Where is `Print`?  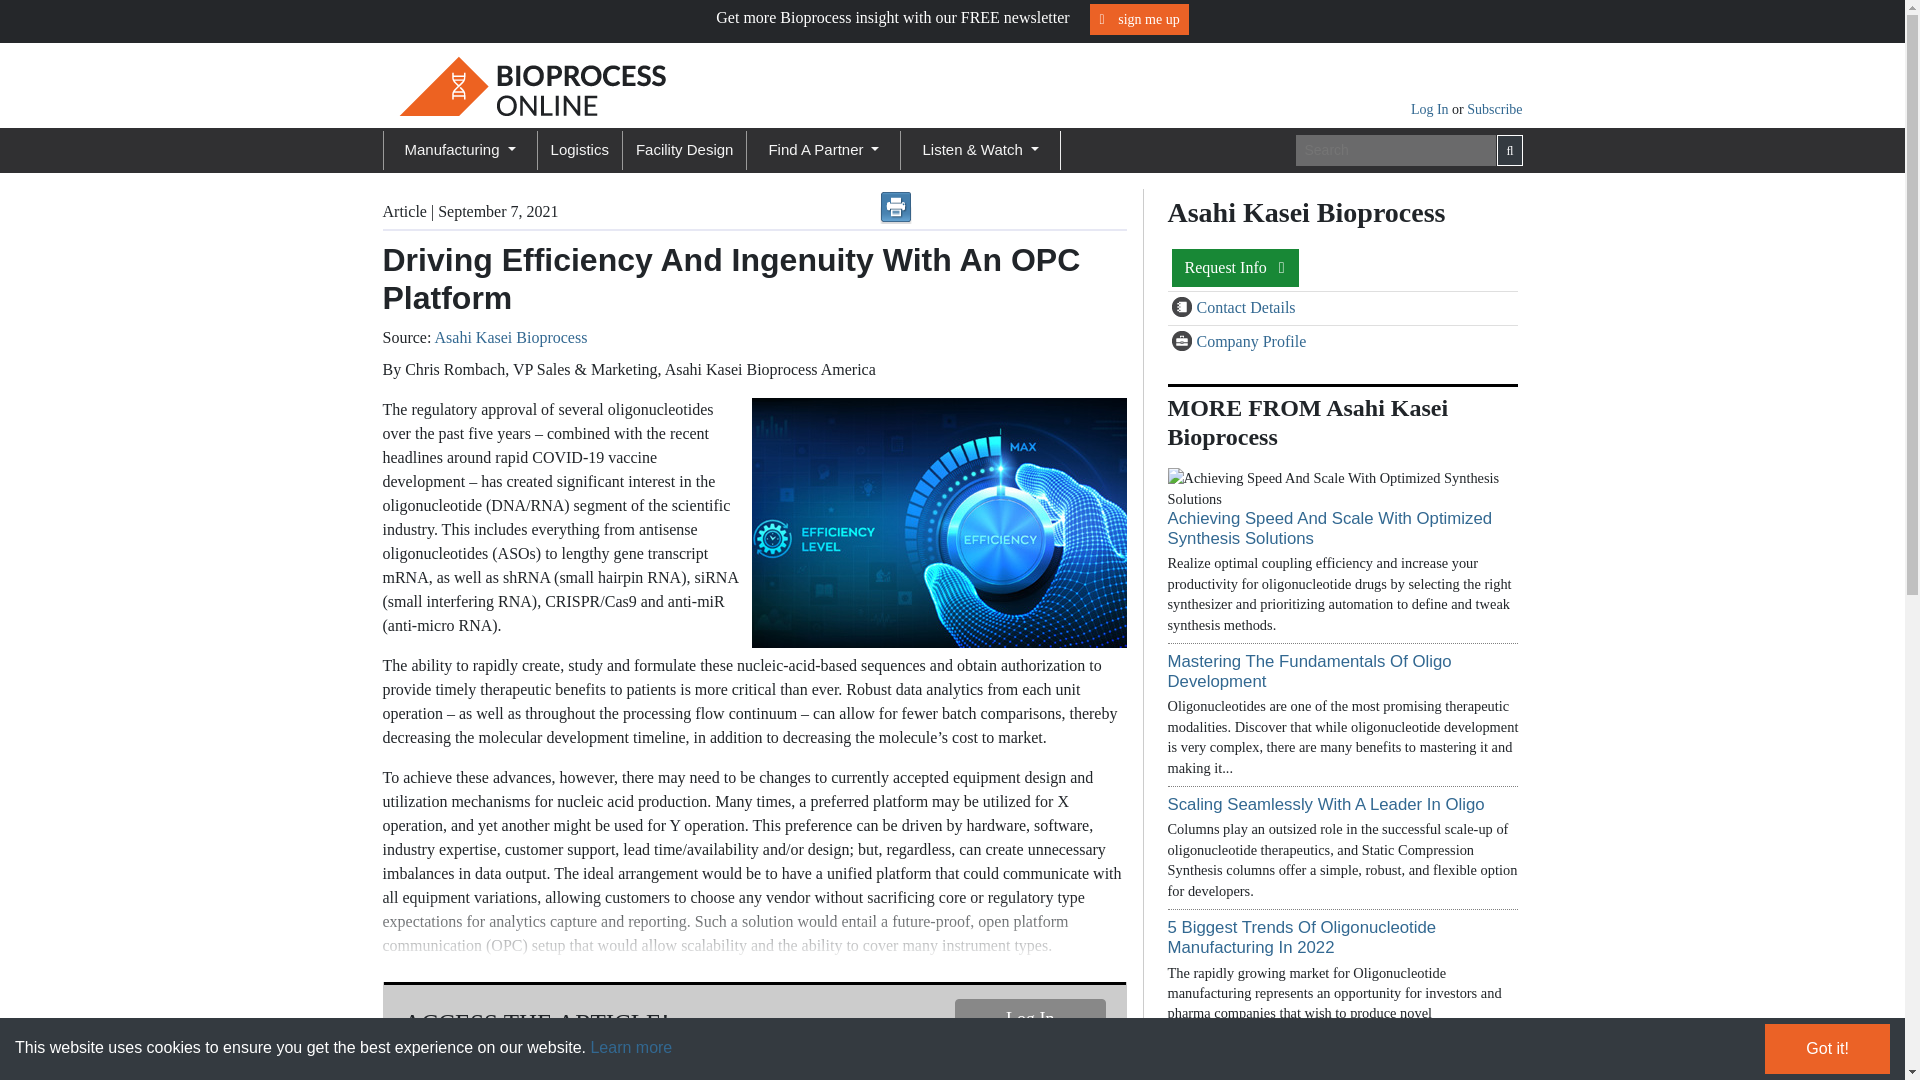
Print is located at coordinates (895, 208).